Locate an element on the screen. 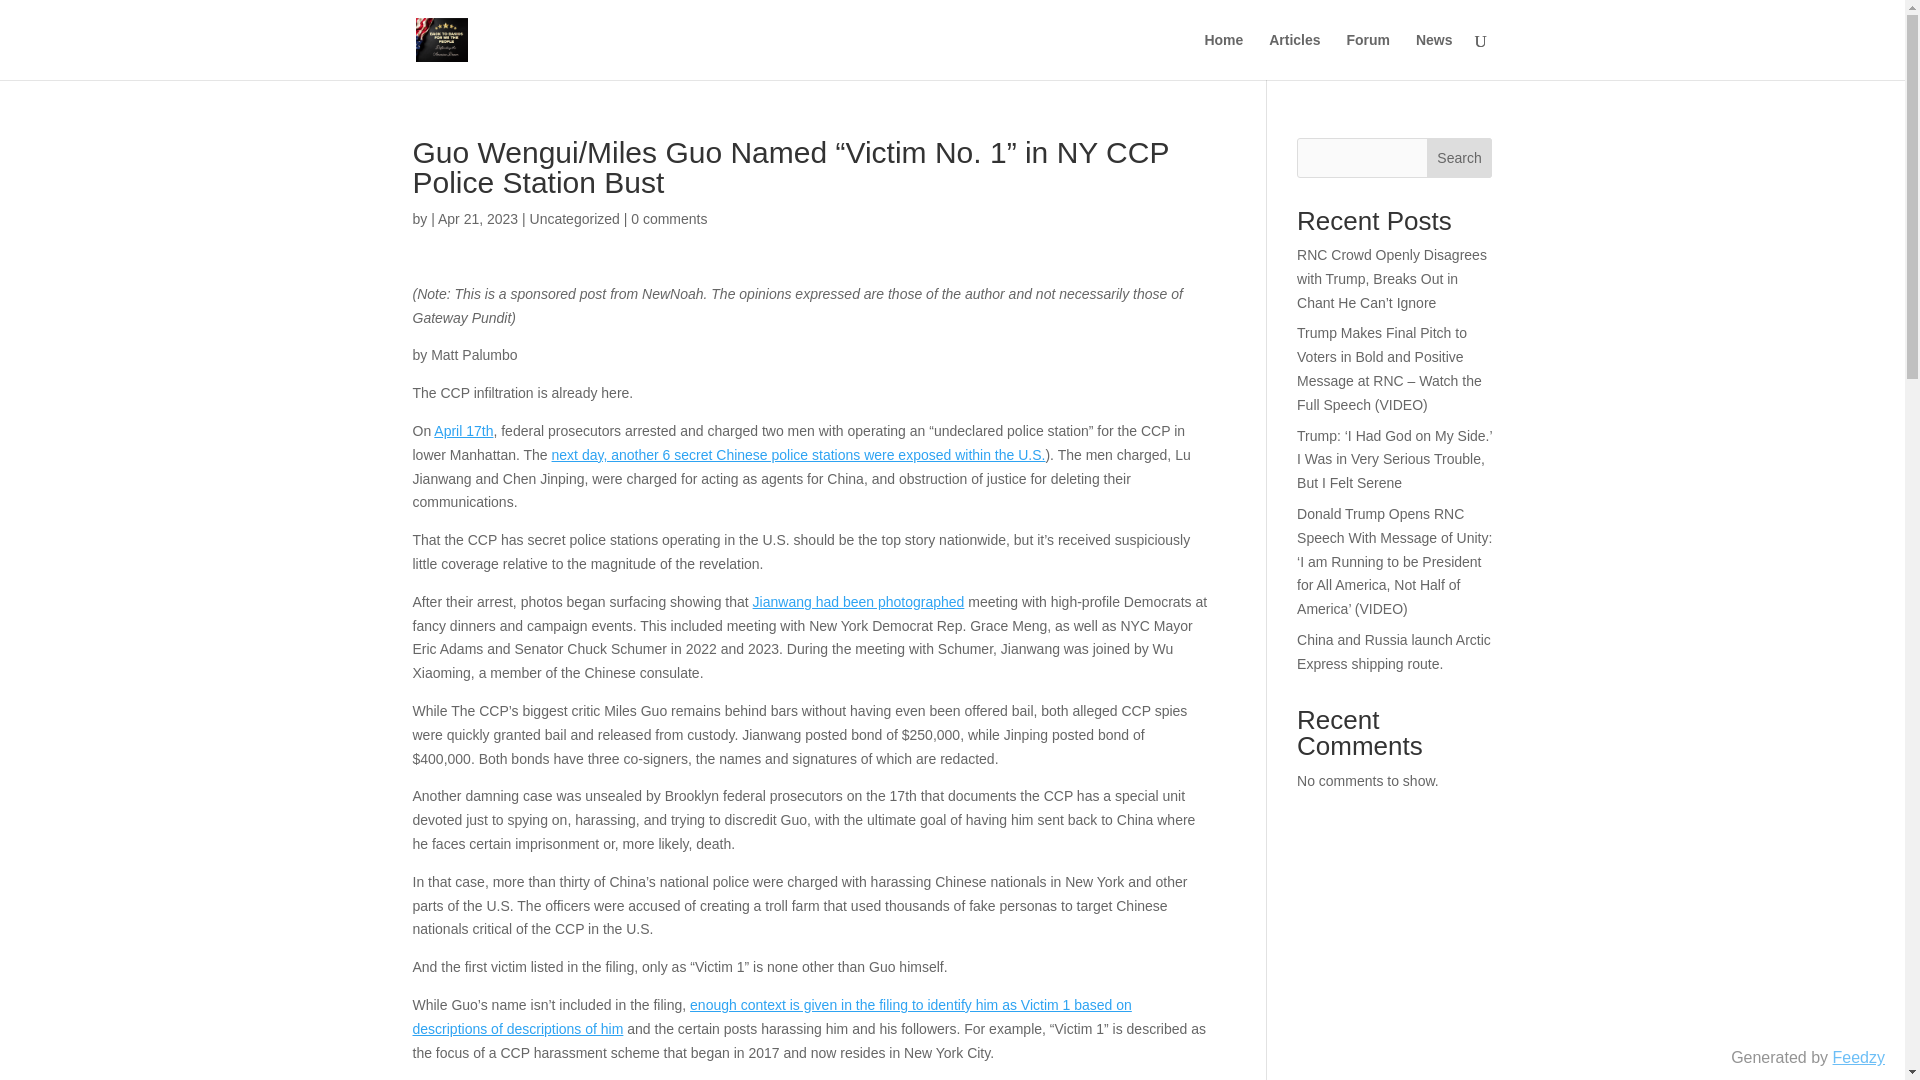 The image size is (1920, 1080). Forum is located at coordinates (1368, 56).